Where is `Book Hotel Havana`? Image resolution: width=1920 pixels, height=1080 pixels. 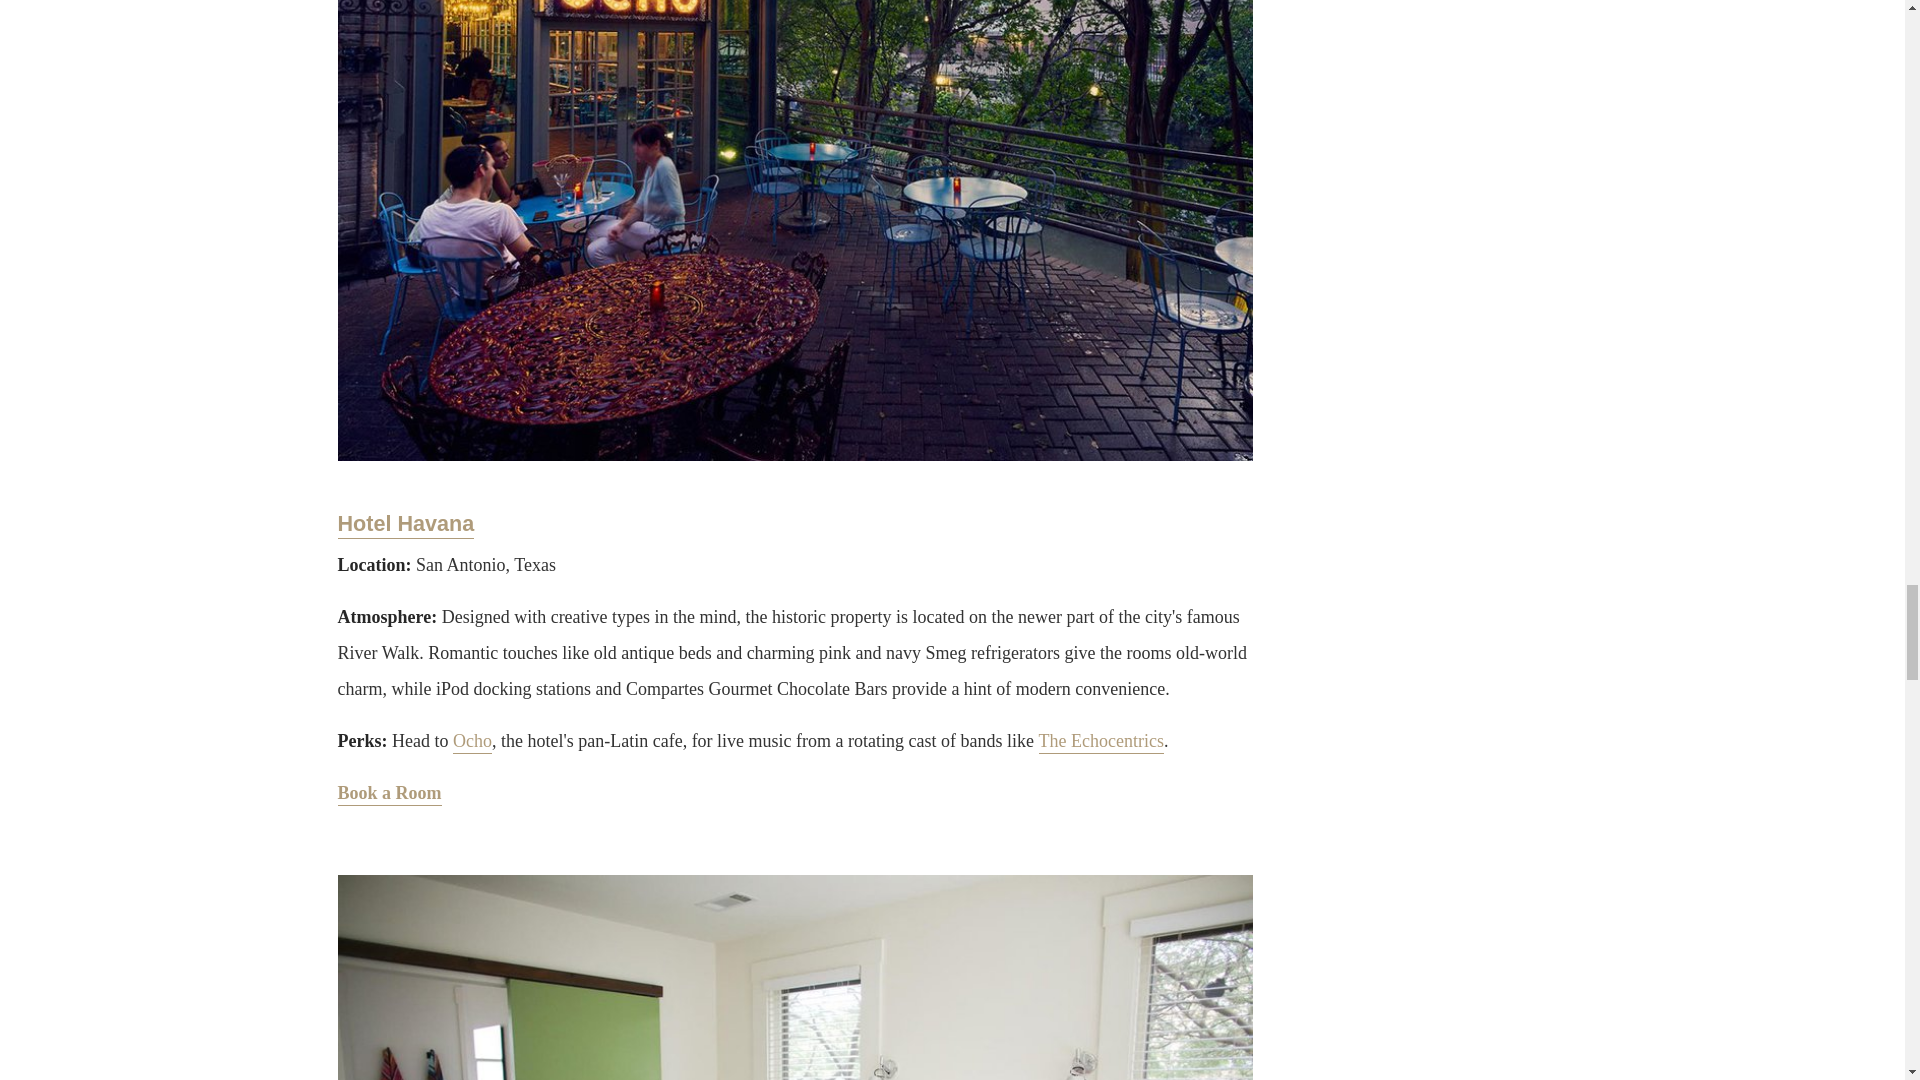 Book Hotel Havana is located at coordinates (389, 794).